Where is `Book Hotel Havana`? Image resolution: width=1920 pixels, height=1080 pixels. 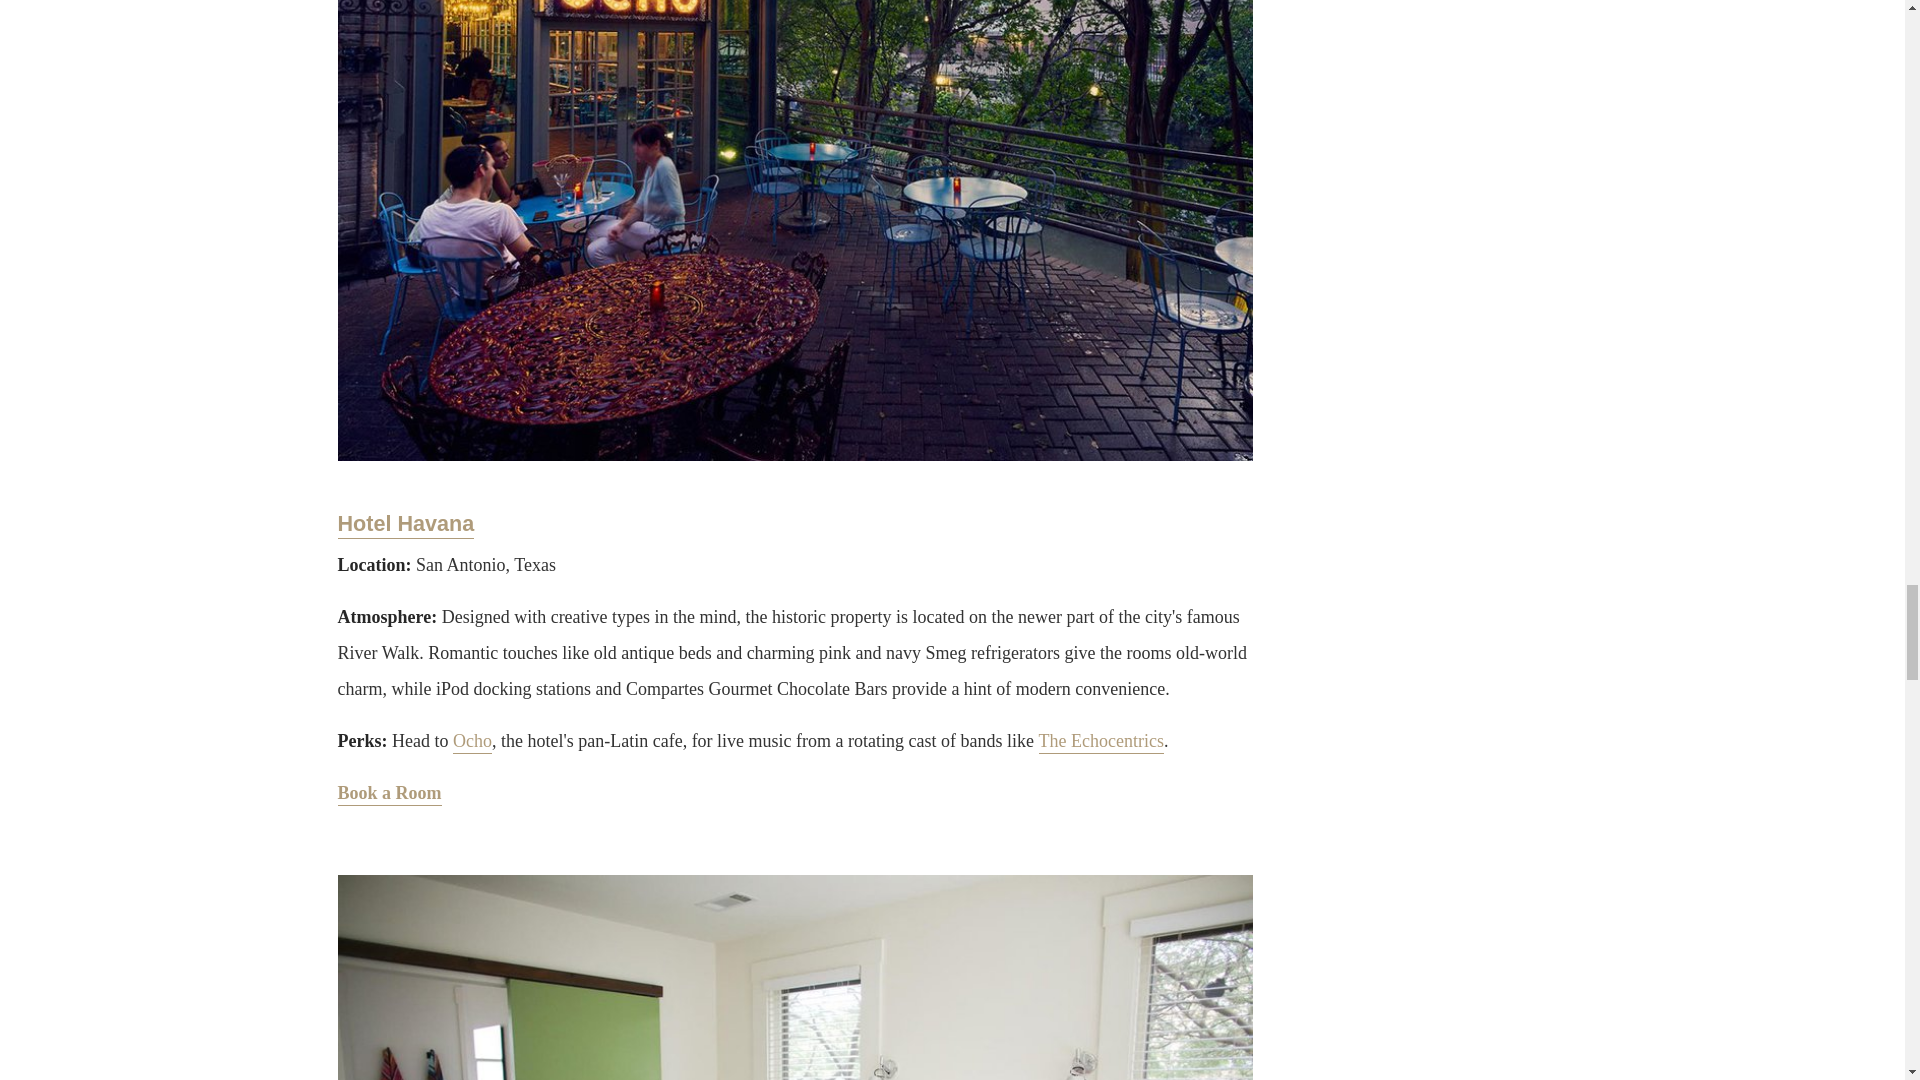 Book Hotel Havana is located at coordinates (389, 794).